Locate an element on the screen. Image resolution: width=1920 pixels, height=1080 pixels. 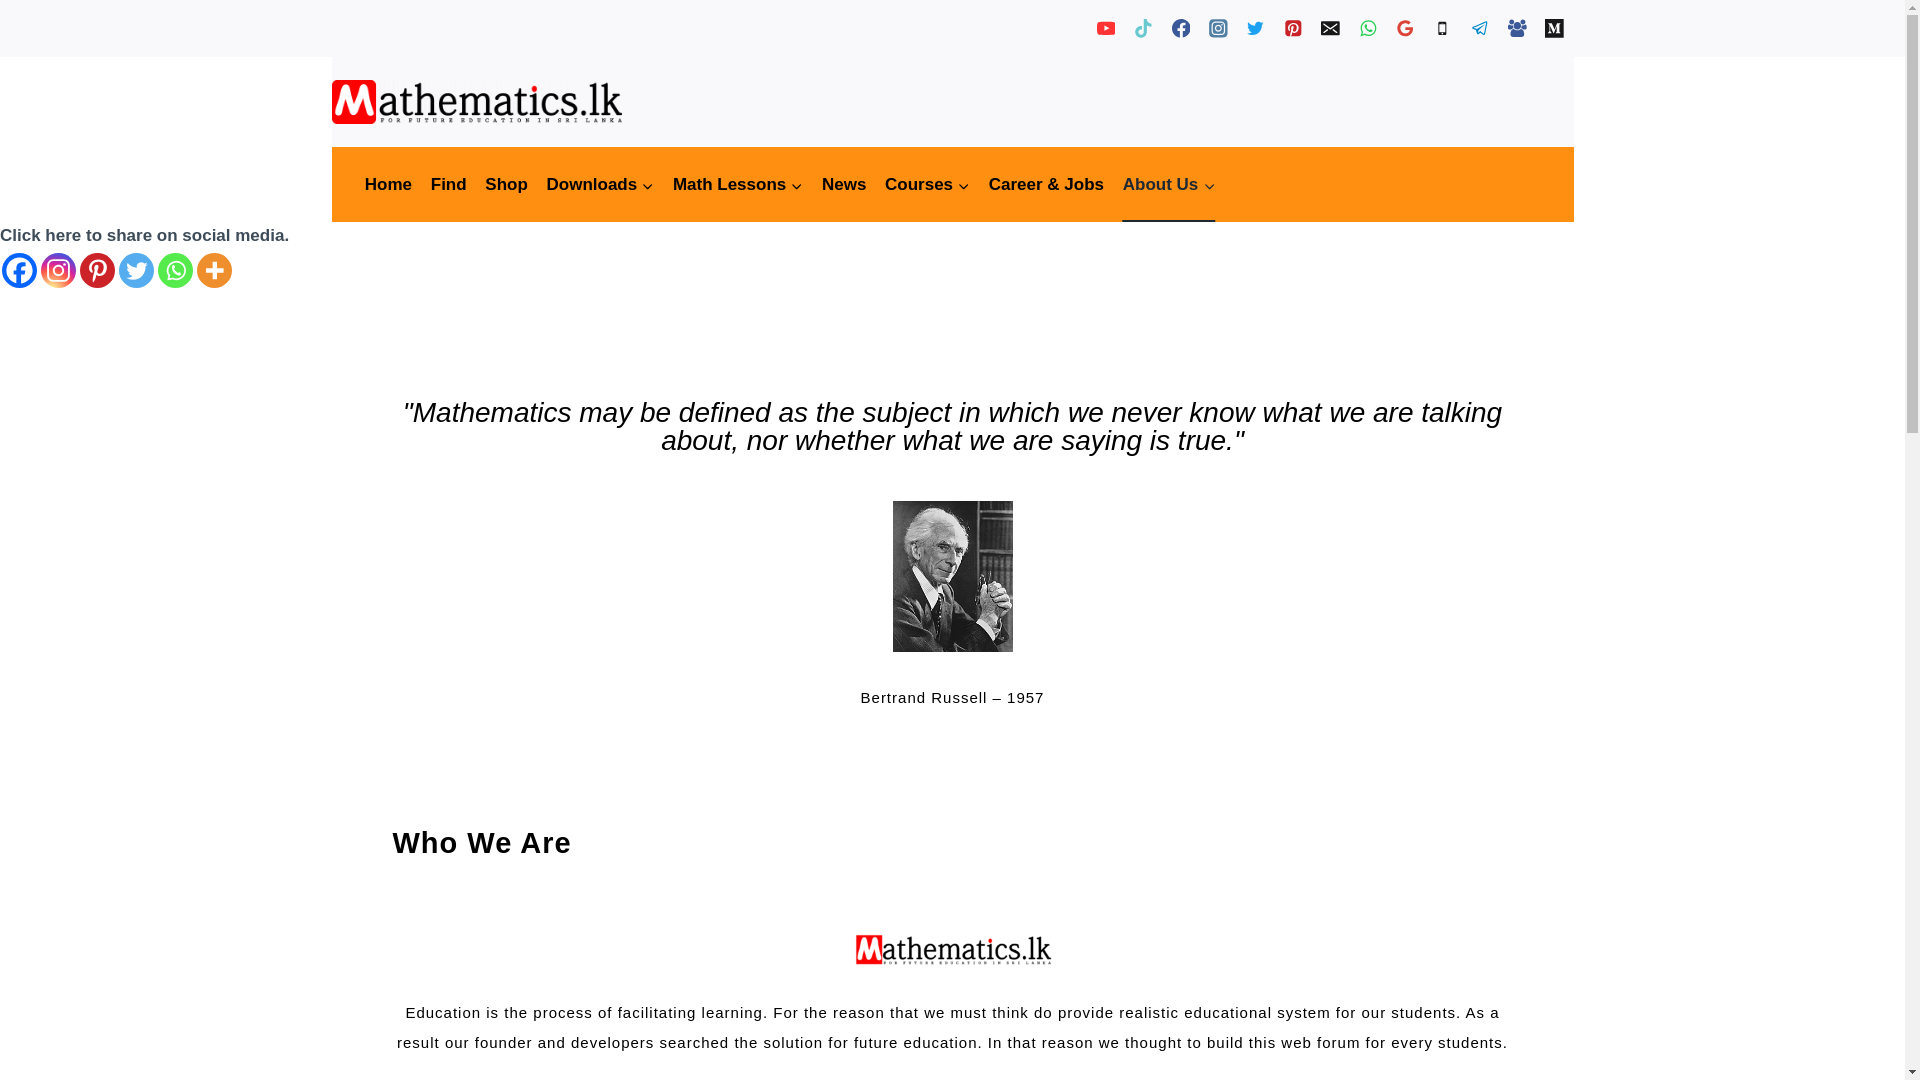
Facebook is located at coordinates (18, 270).